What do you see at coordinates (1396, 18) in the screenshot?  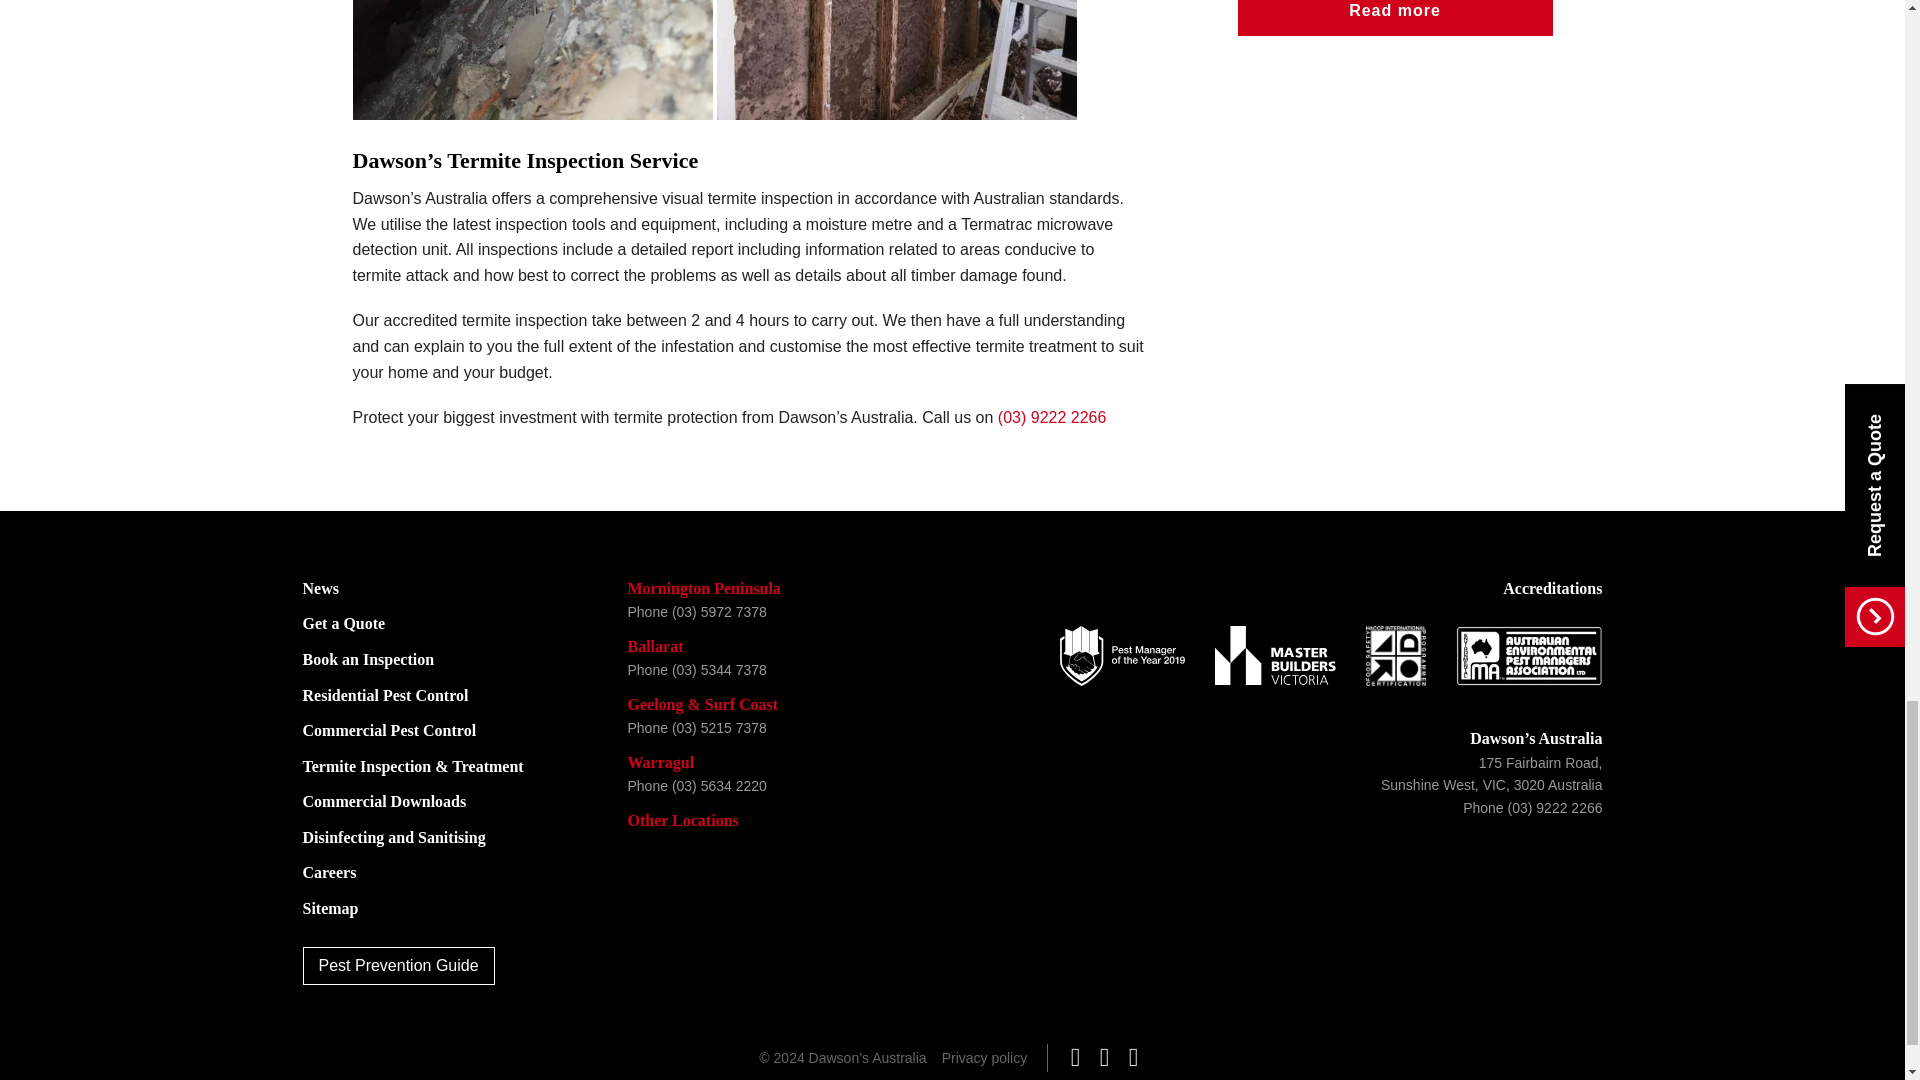 I see `Read more` at bounding box center [1396, 18].